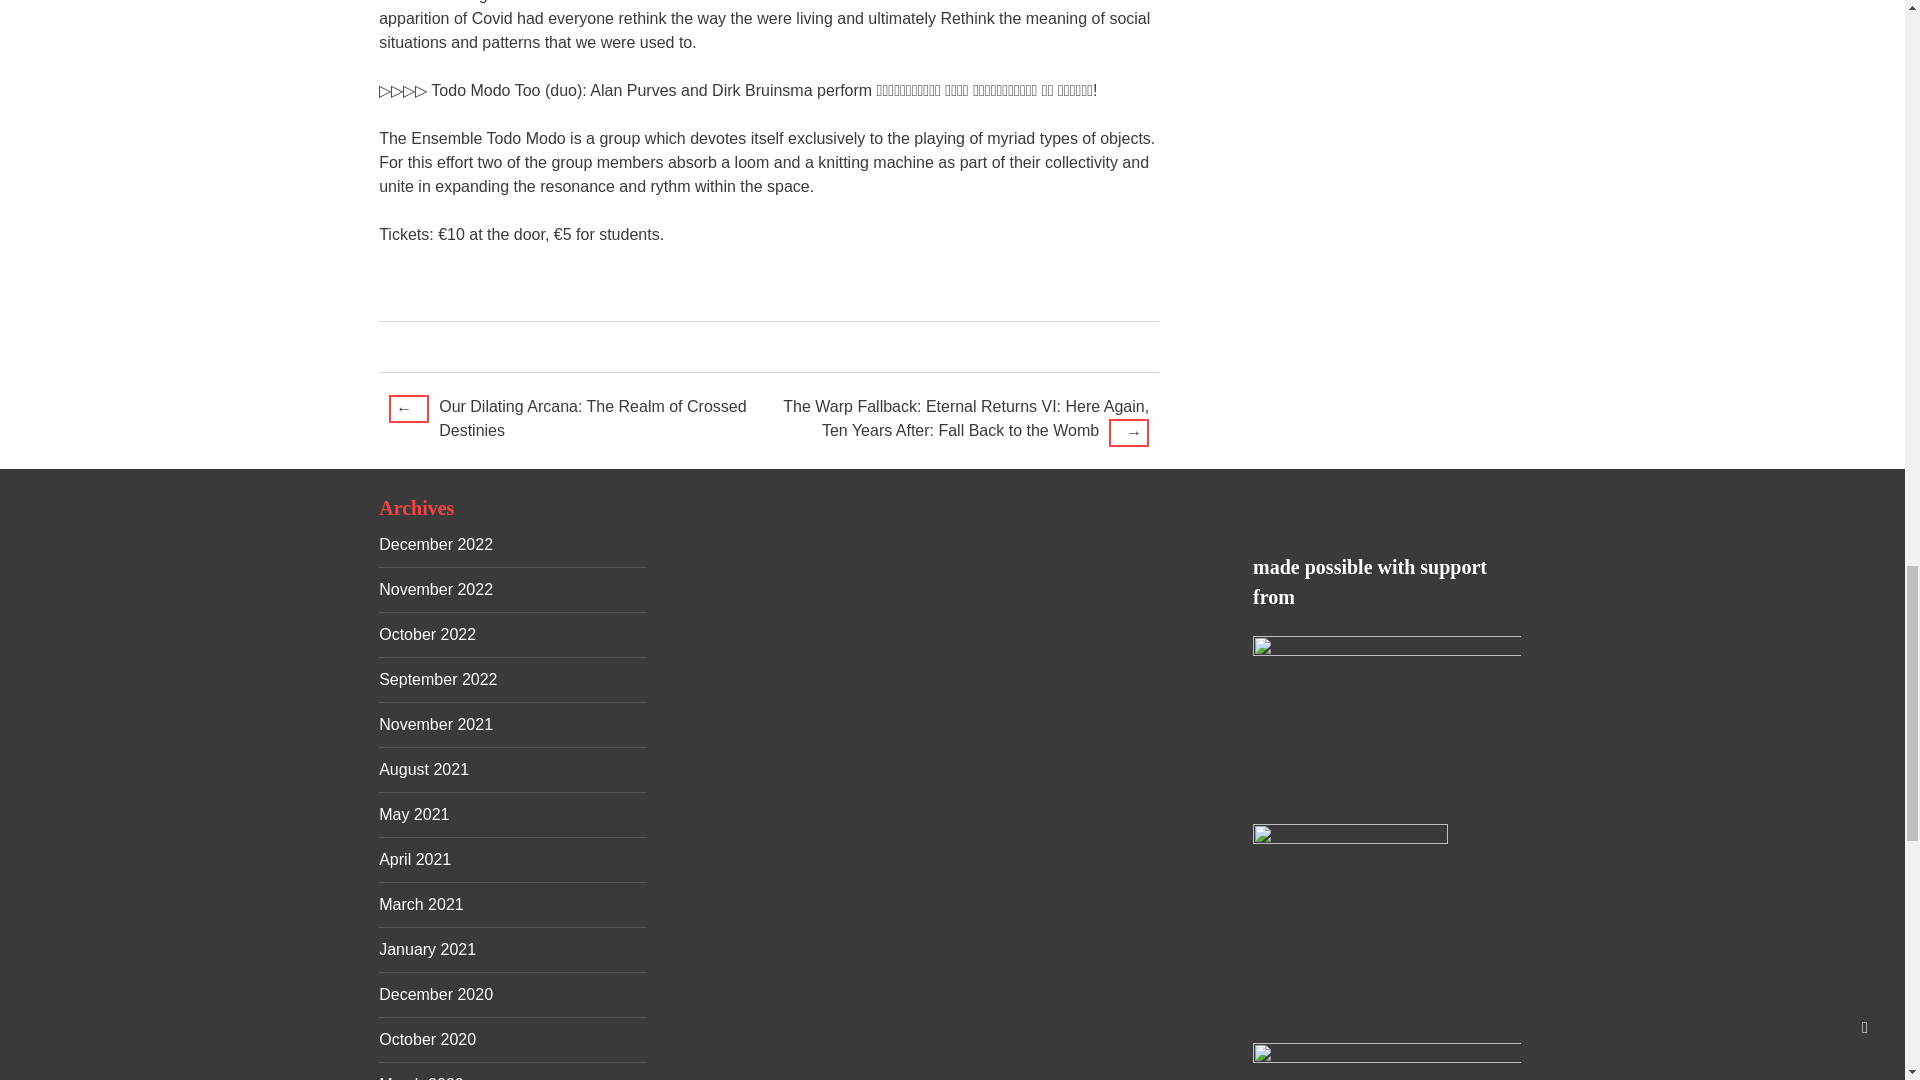  I want to click on May 2021, so click(414, 814).